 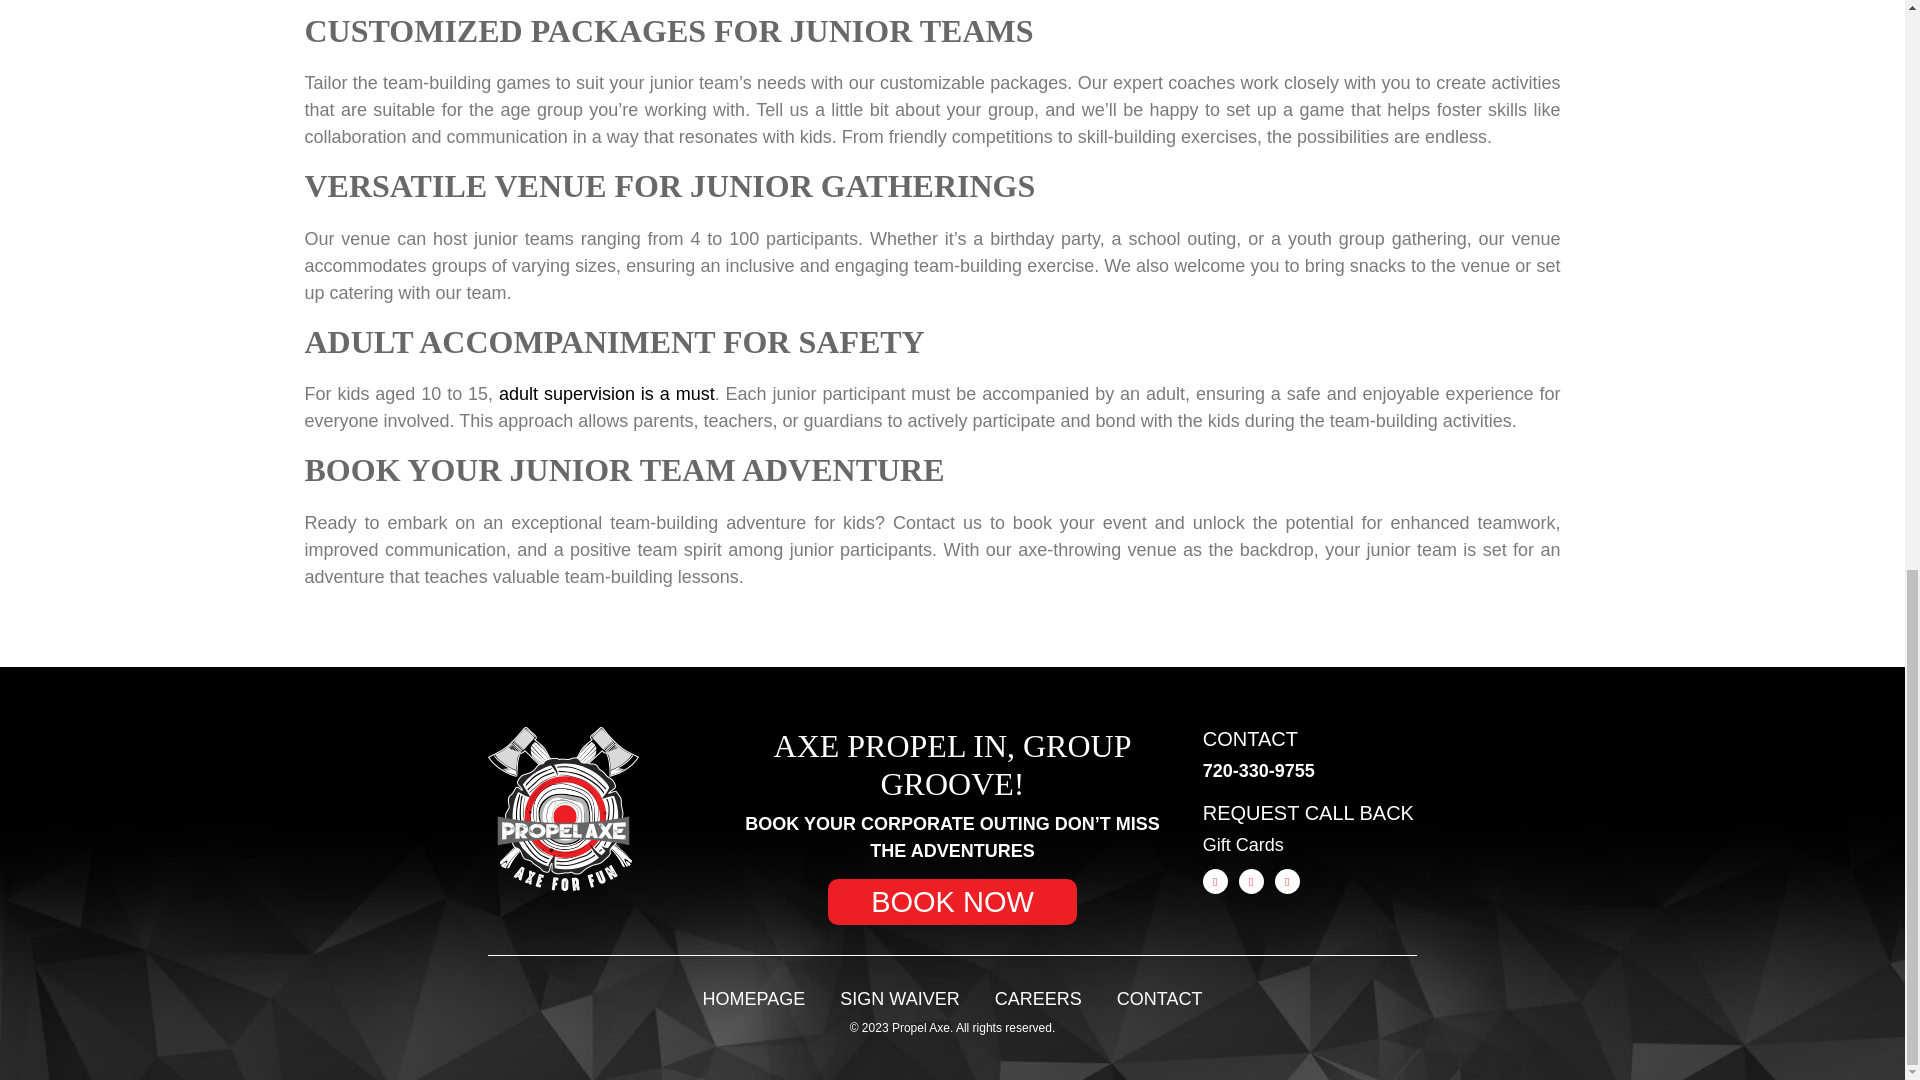 What do you see at coordinates (606, 394) in the screenshot?
I see `adult supervision is a must` at bounding box center [606, 394].